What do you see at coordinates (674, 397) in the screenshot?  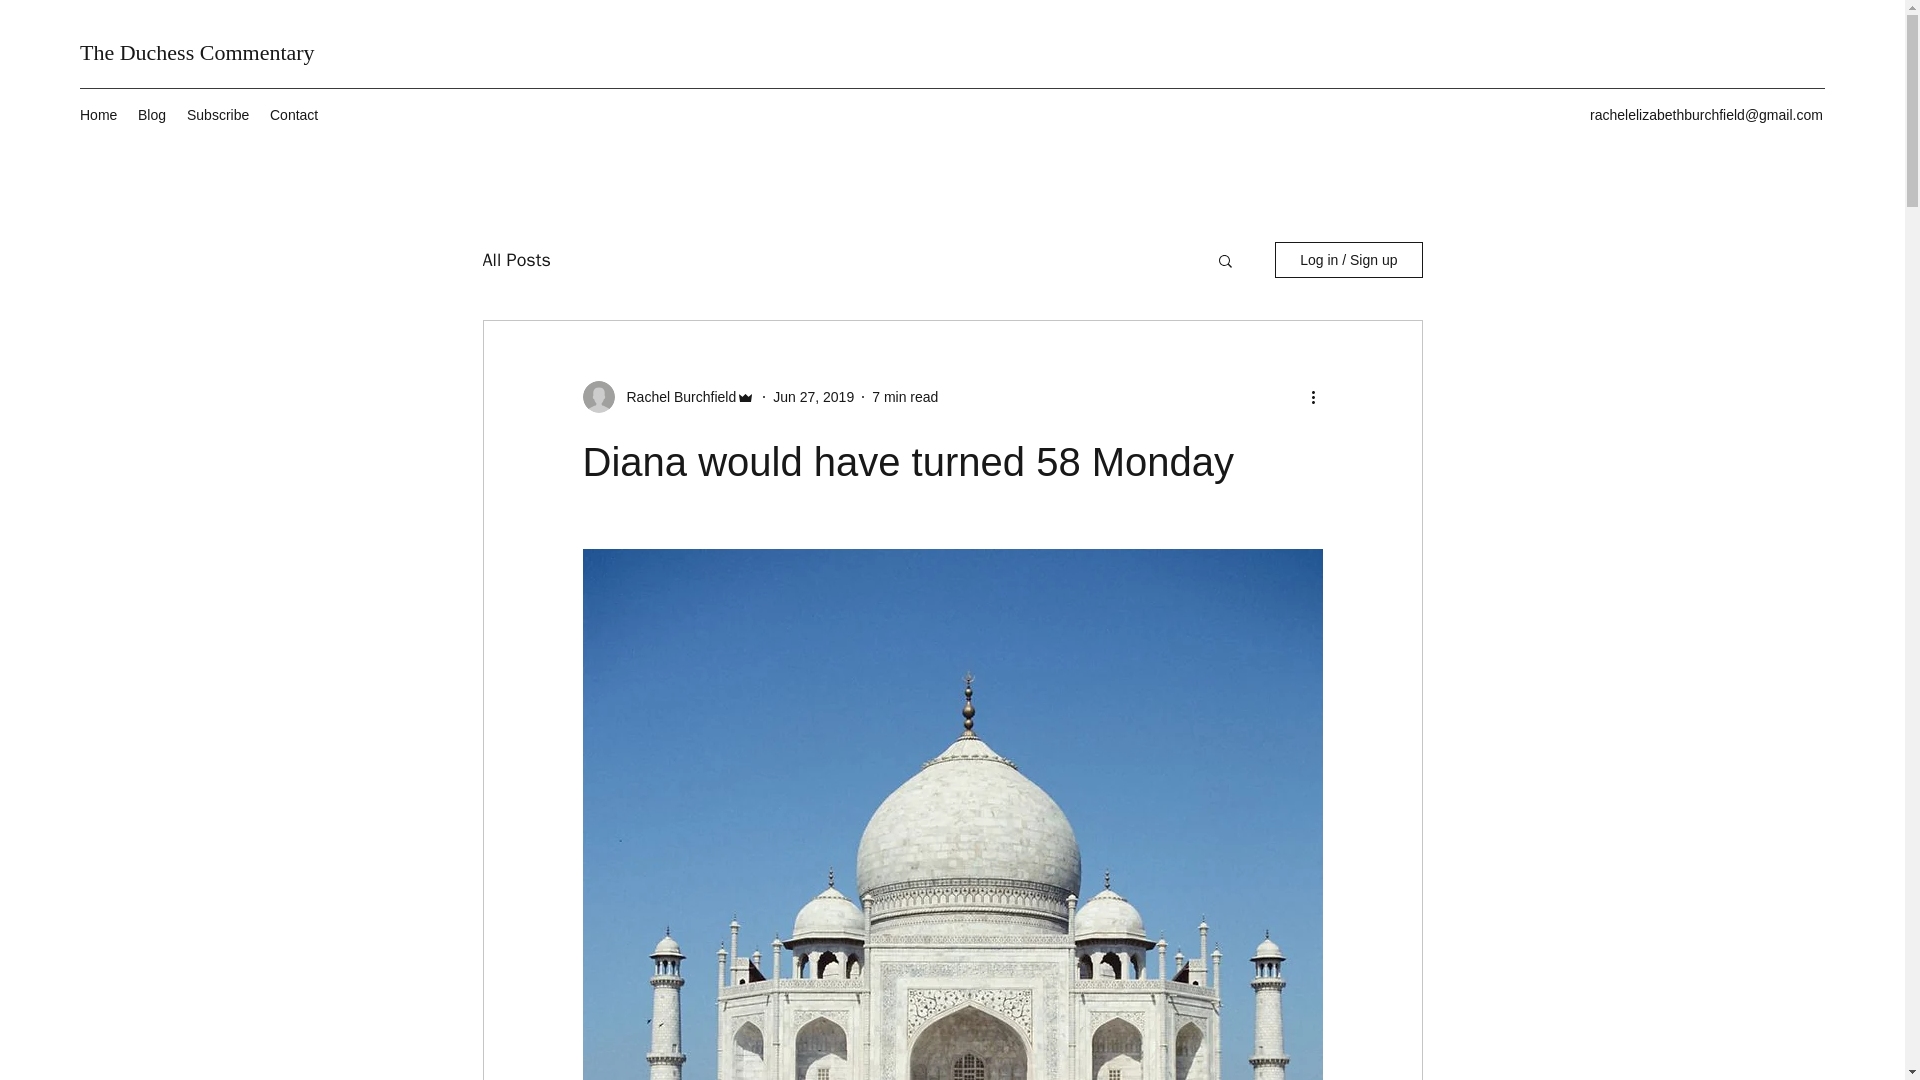 I see `Rachel Burchfield` at bounding box center [674, 397].